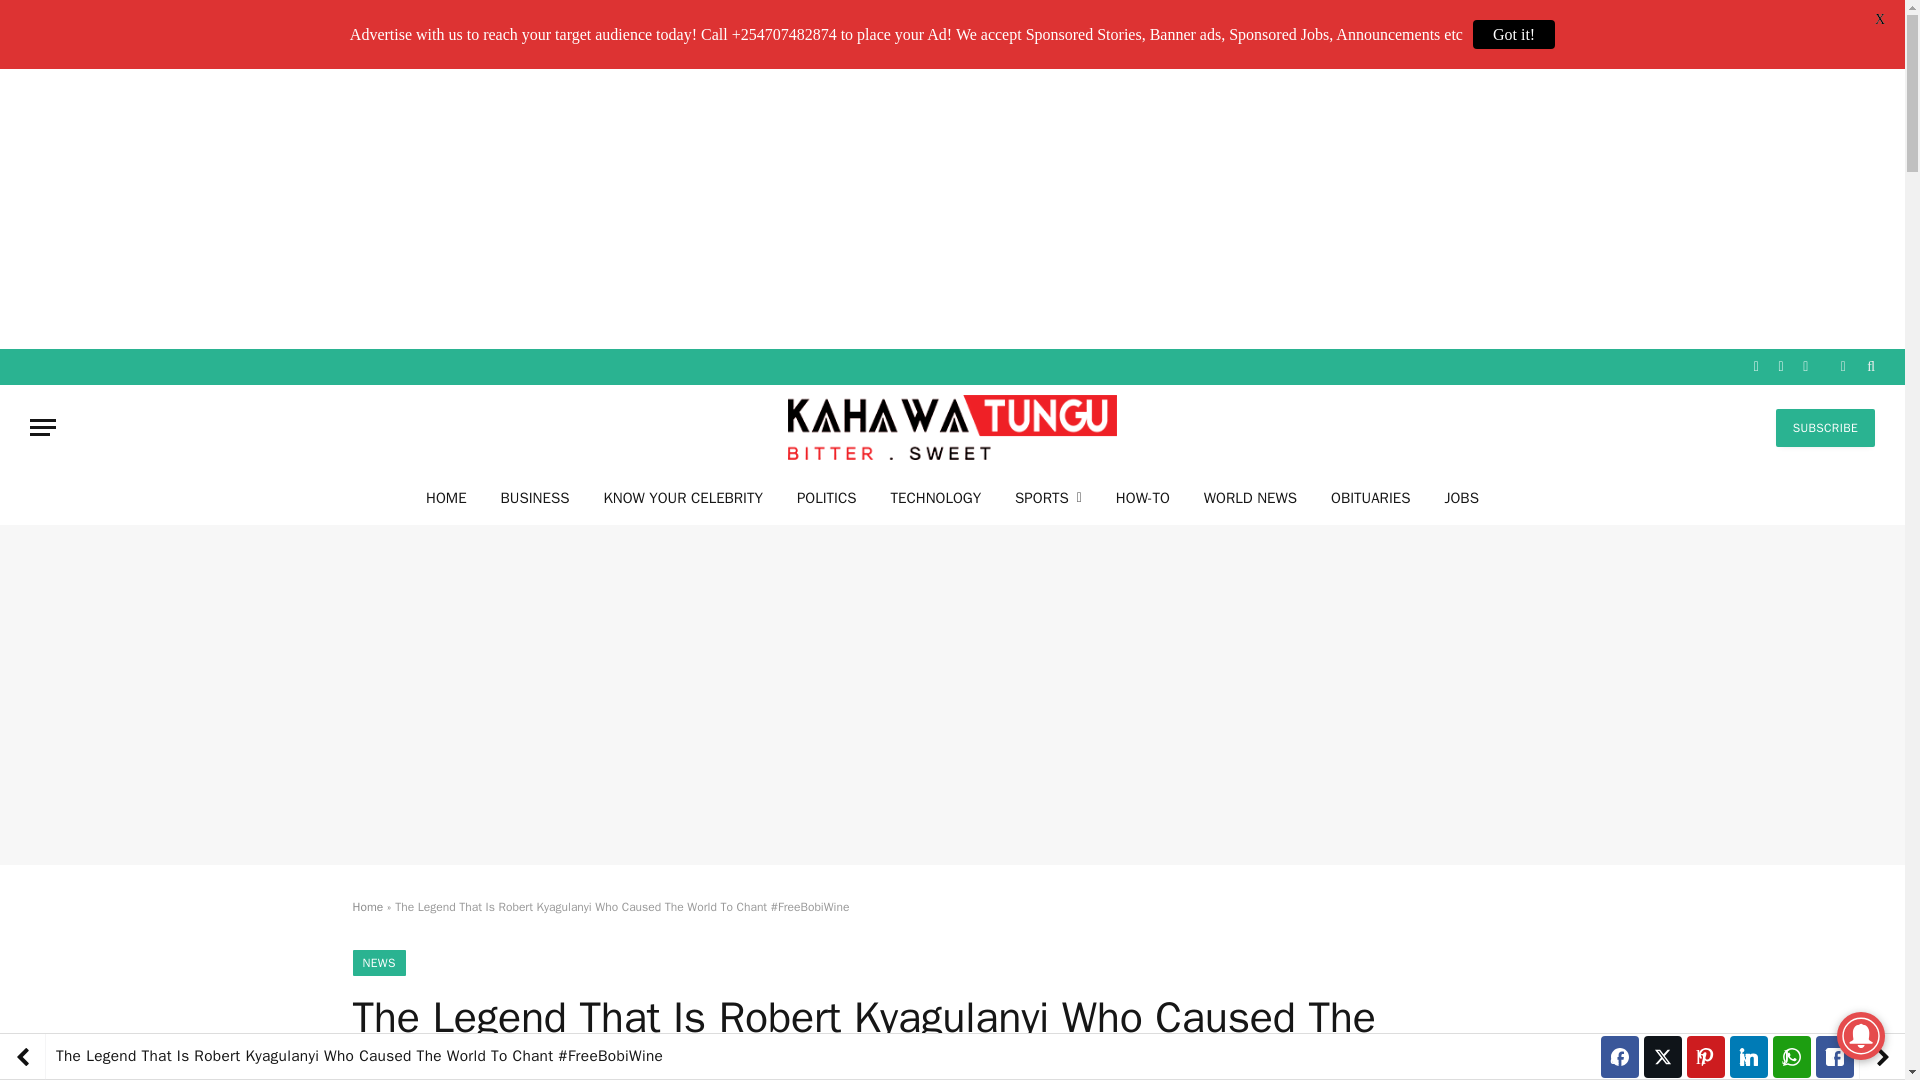  I want to click on SUBSCRIBE, so click(1826, 428).